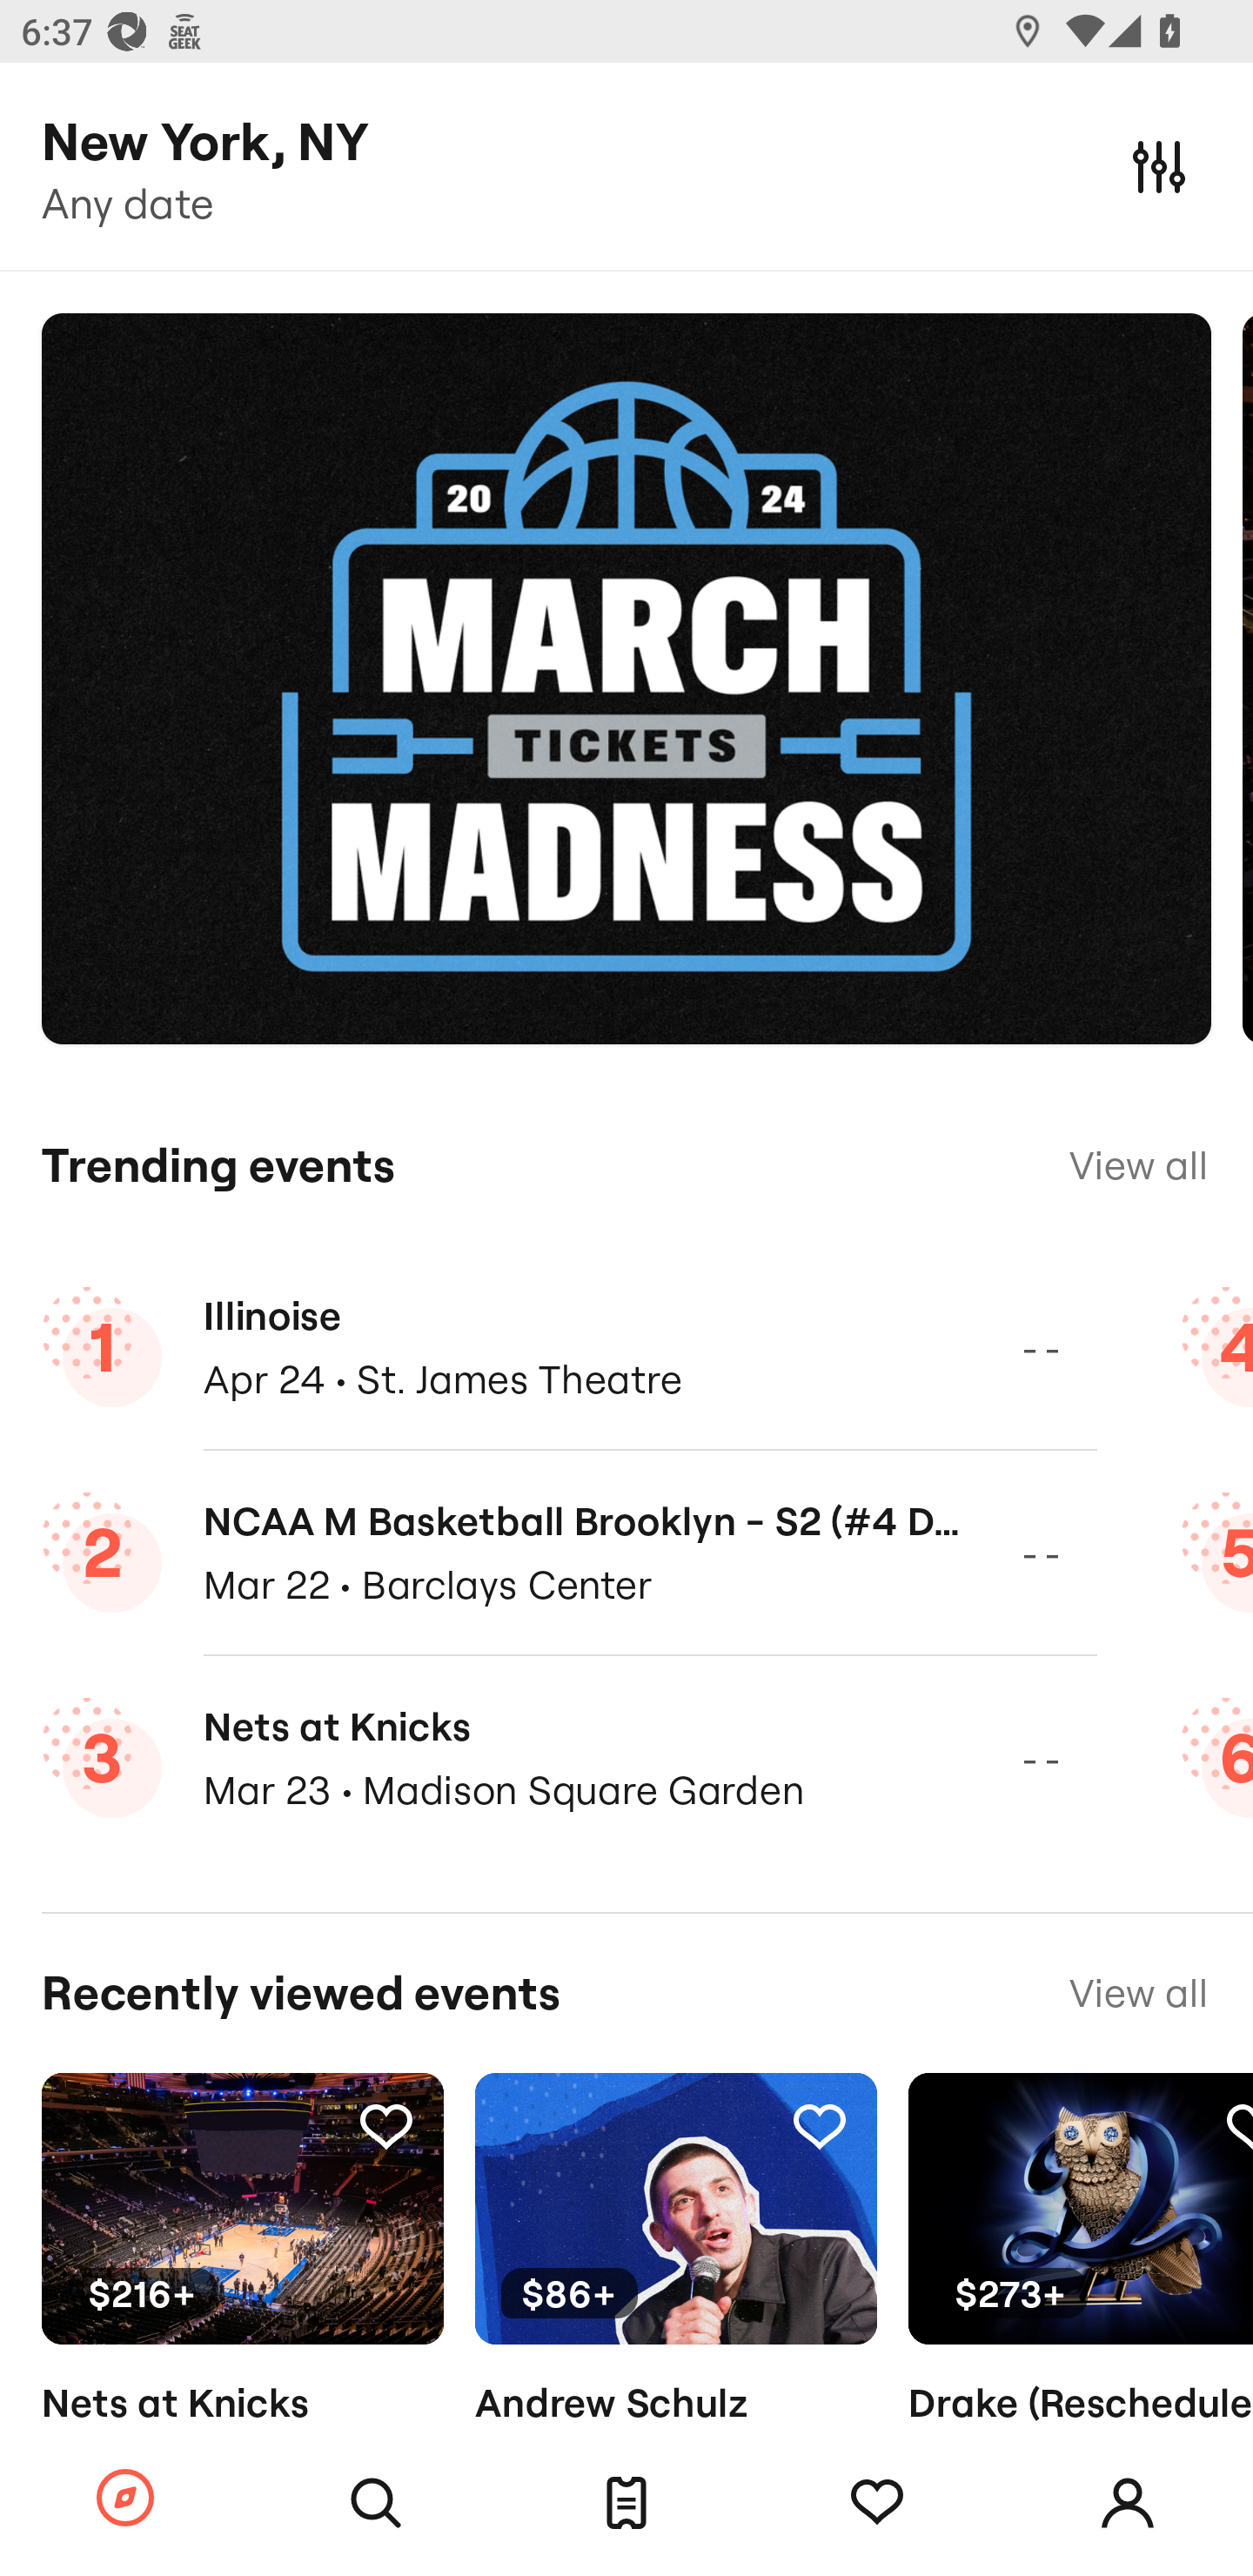  What do you see at coordinates (1138, 1993) in the screenshot?
I see `View all` at bounding box center [1138, 1993].